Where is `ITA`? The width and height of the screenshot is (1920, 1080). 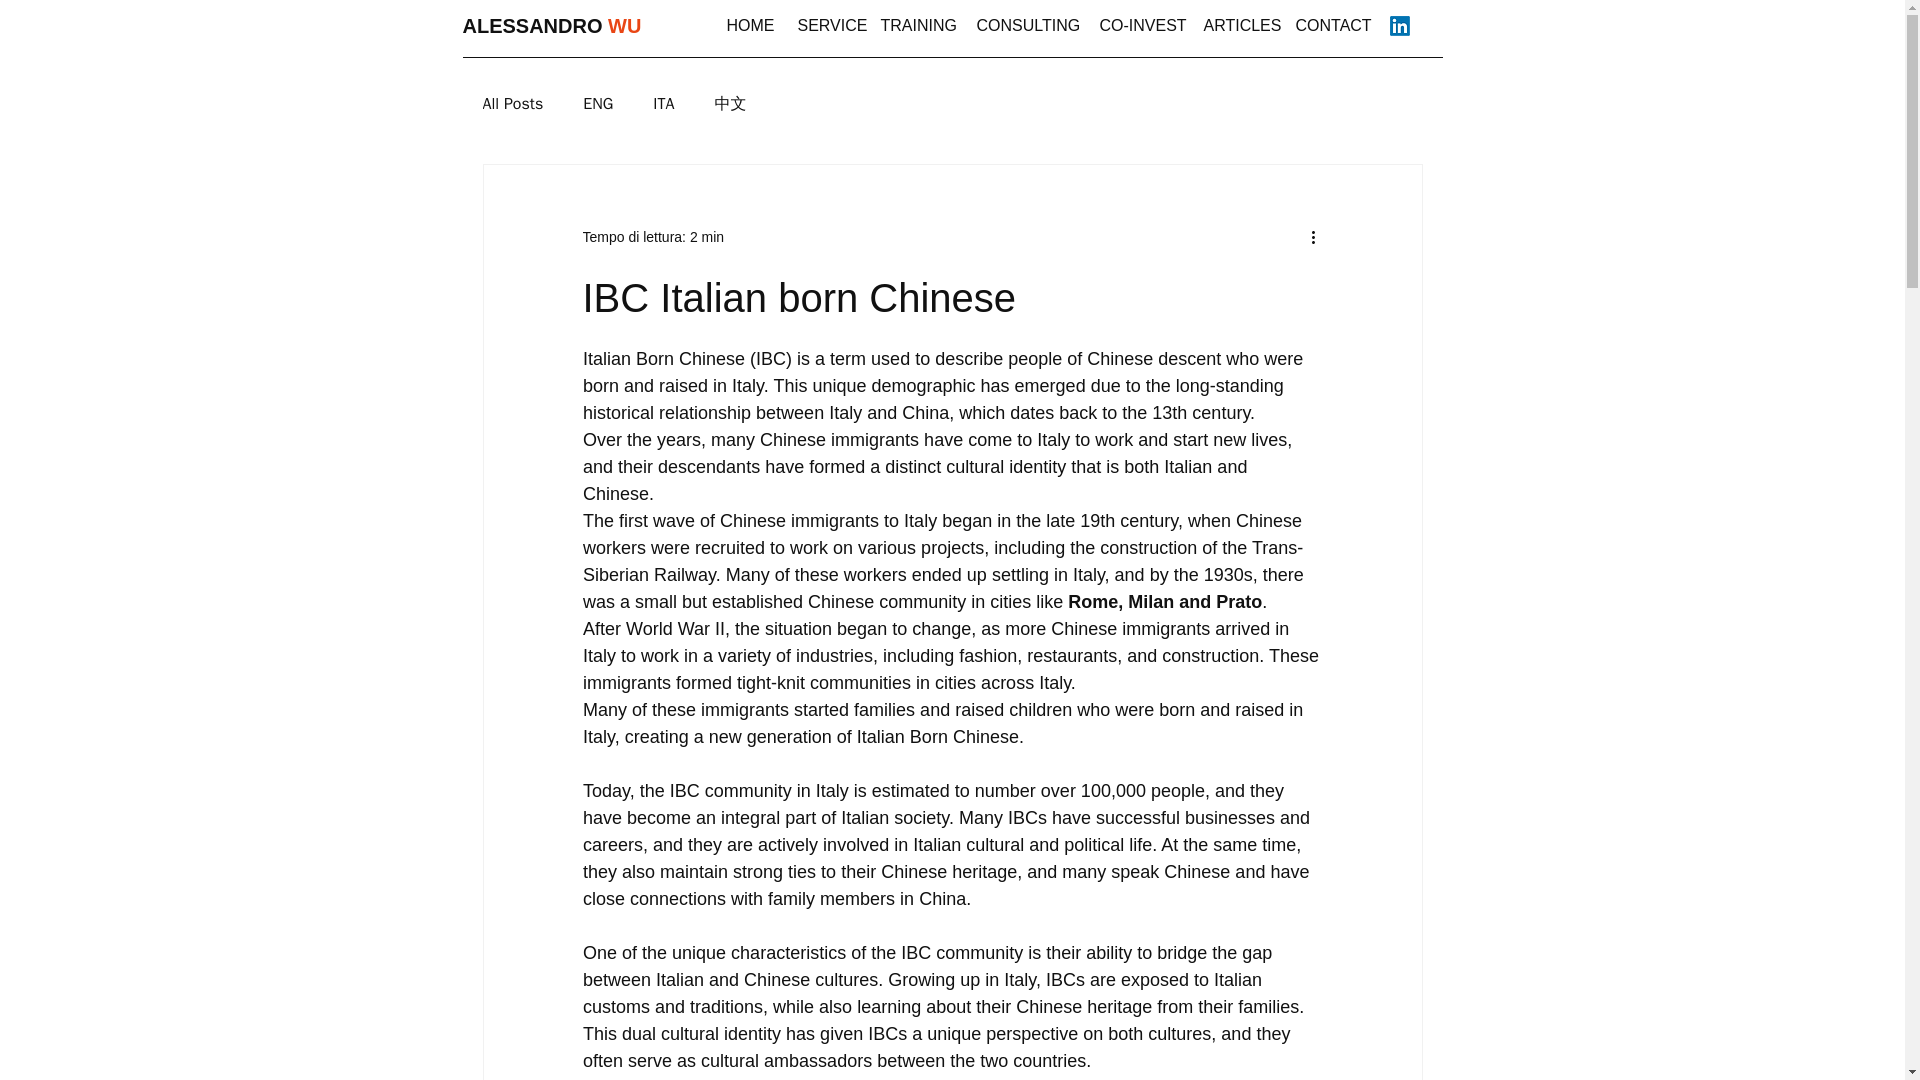
ITA is located at coordinates (662, 104).